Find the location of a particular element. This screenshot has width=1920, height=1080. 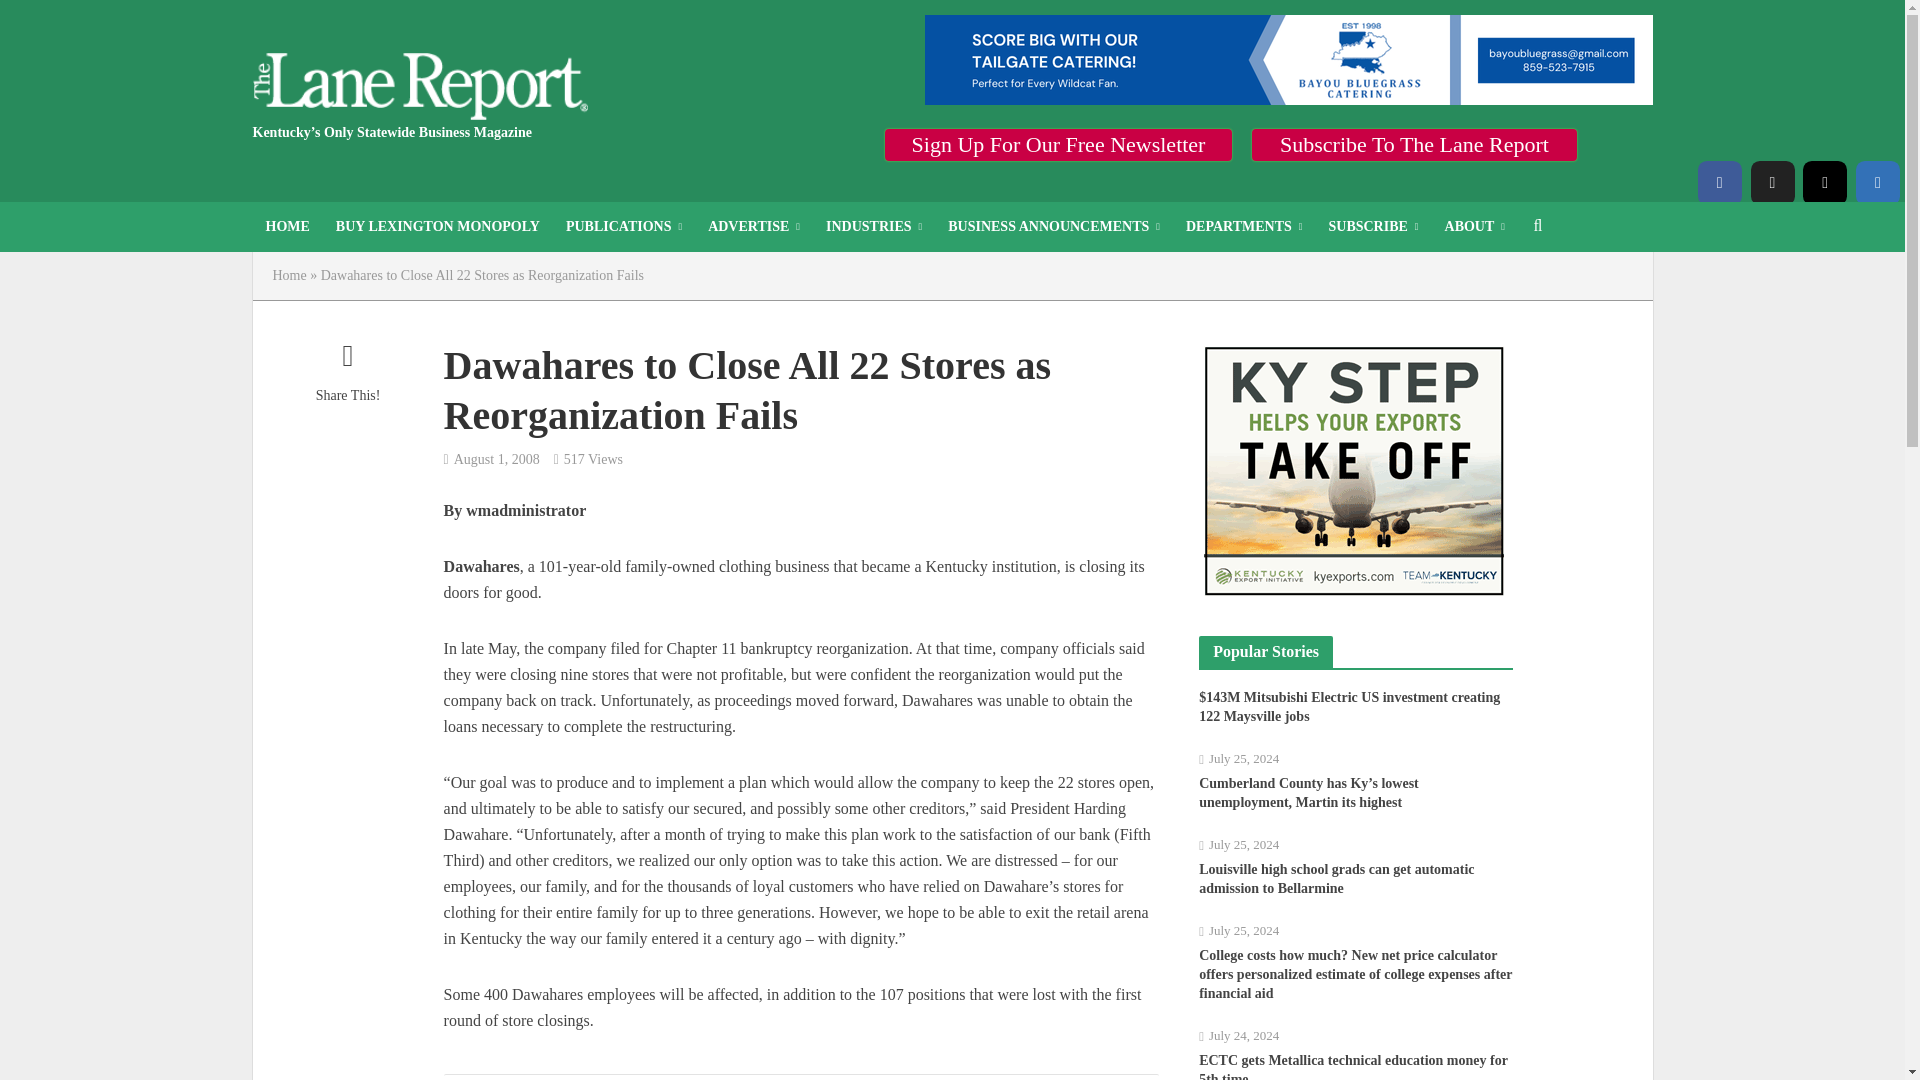

INDUSTRIES is located at coordinates (874, 226).